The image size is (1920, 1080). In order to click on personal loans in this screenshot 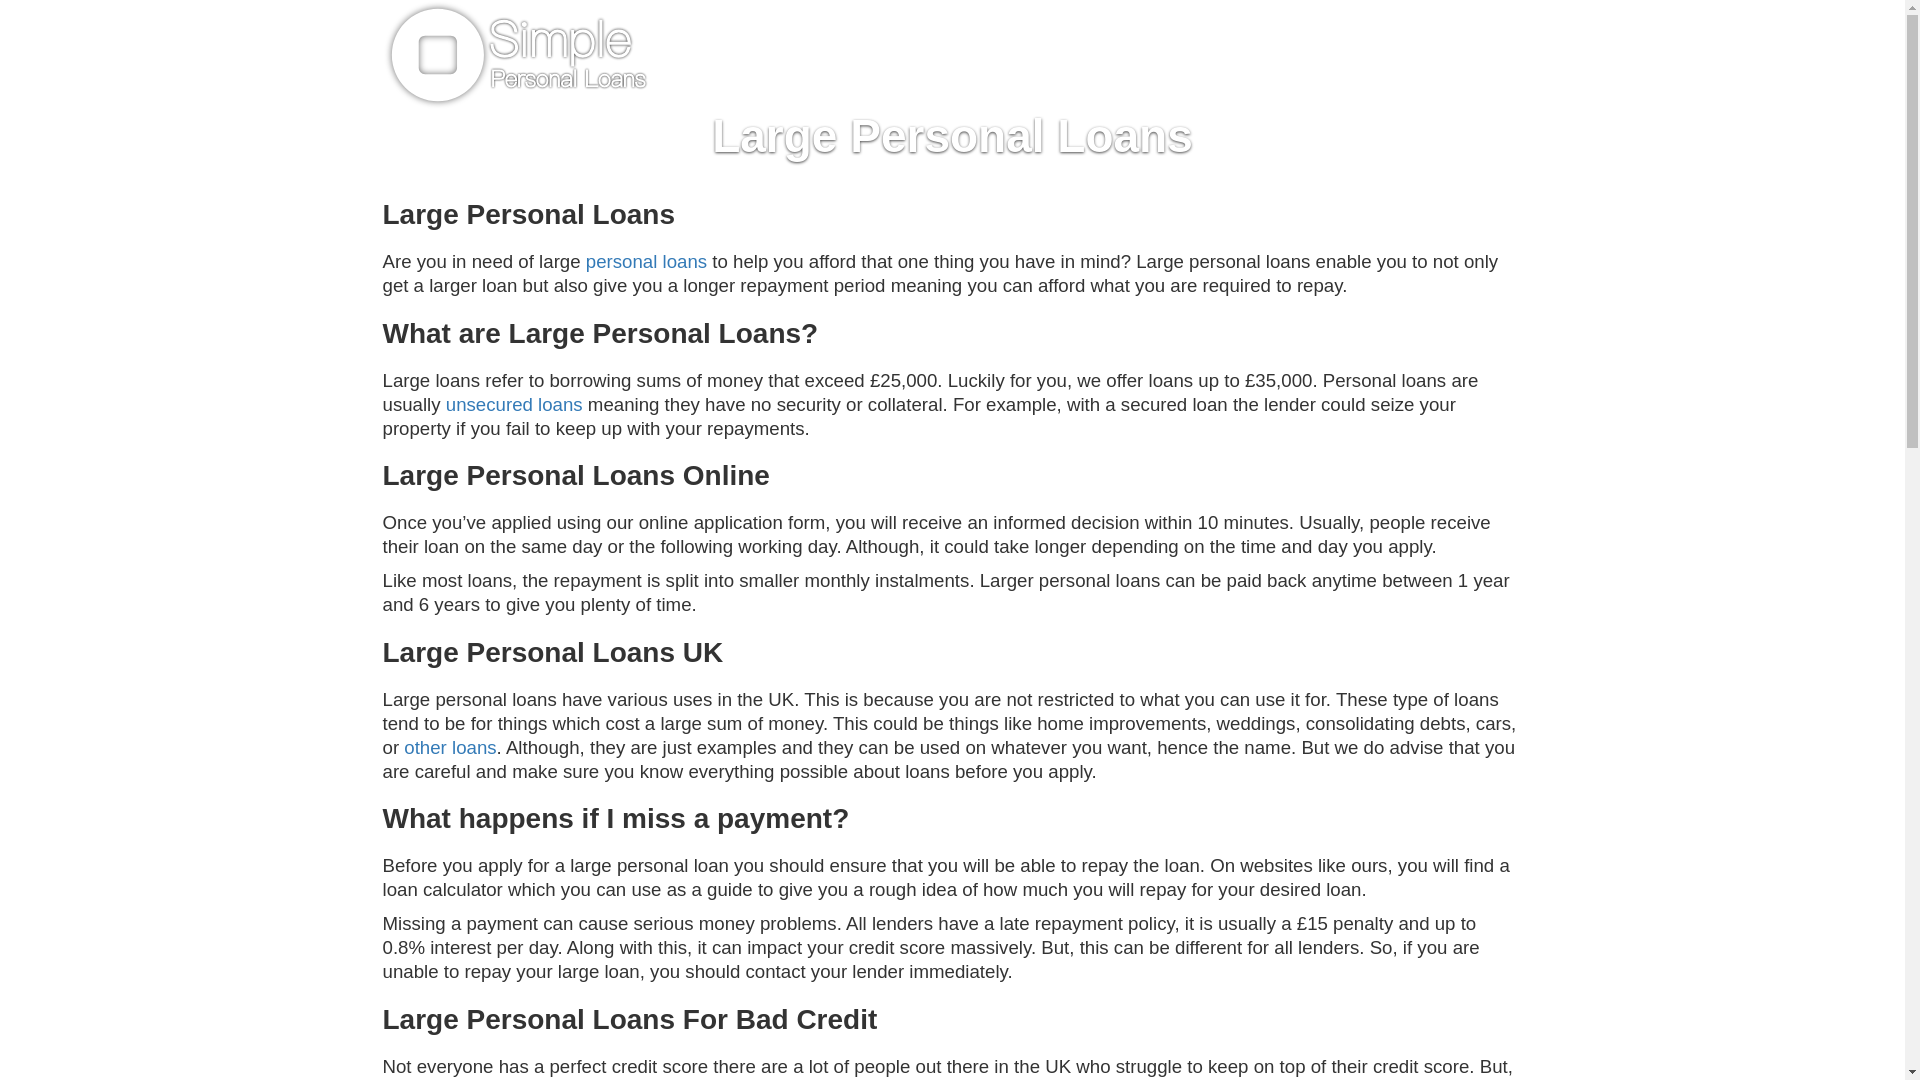, I will do `click(646, 261)`.